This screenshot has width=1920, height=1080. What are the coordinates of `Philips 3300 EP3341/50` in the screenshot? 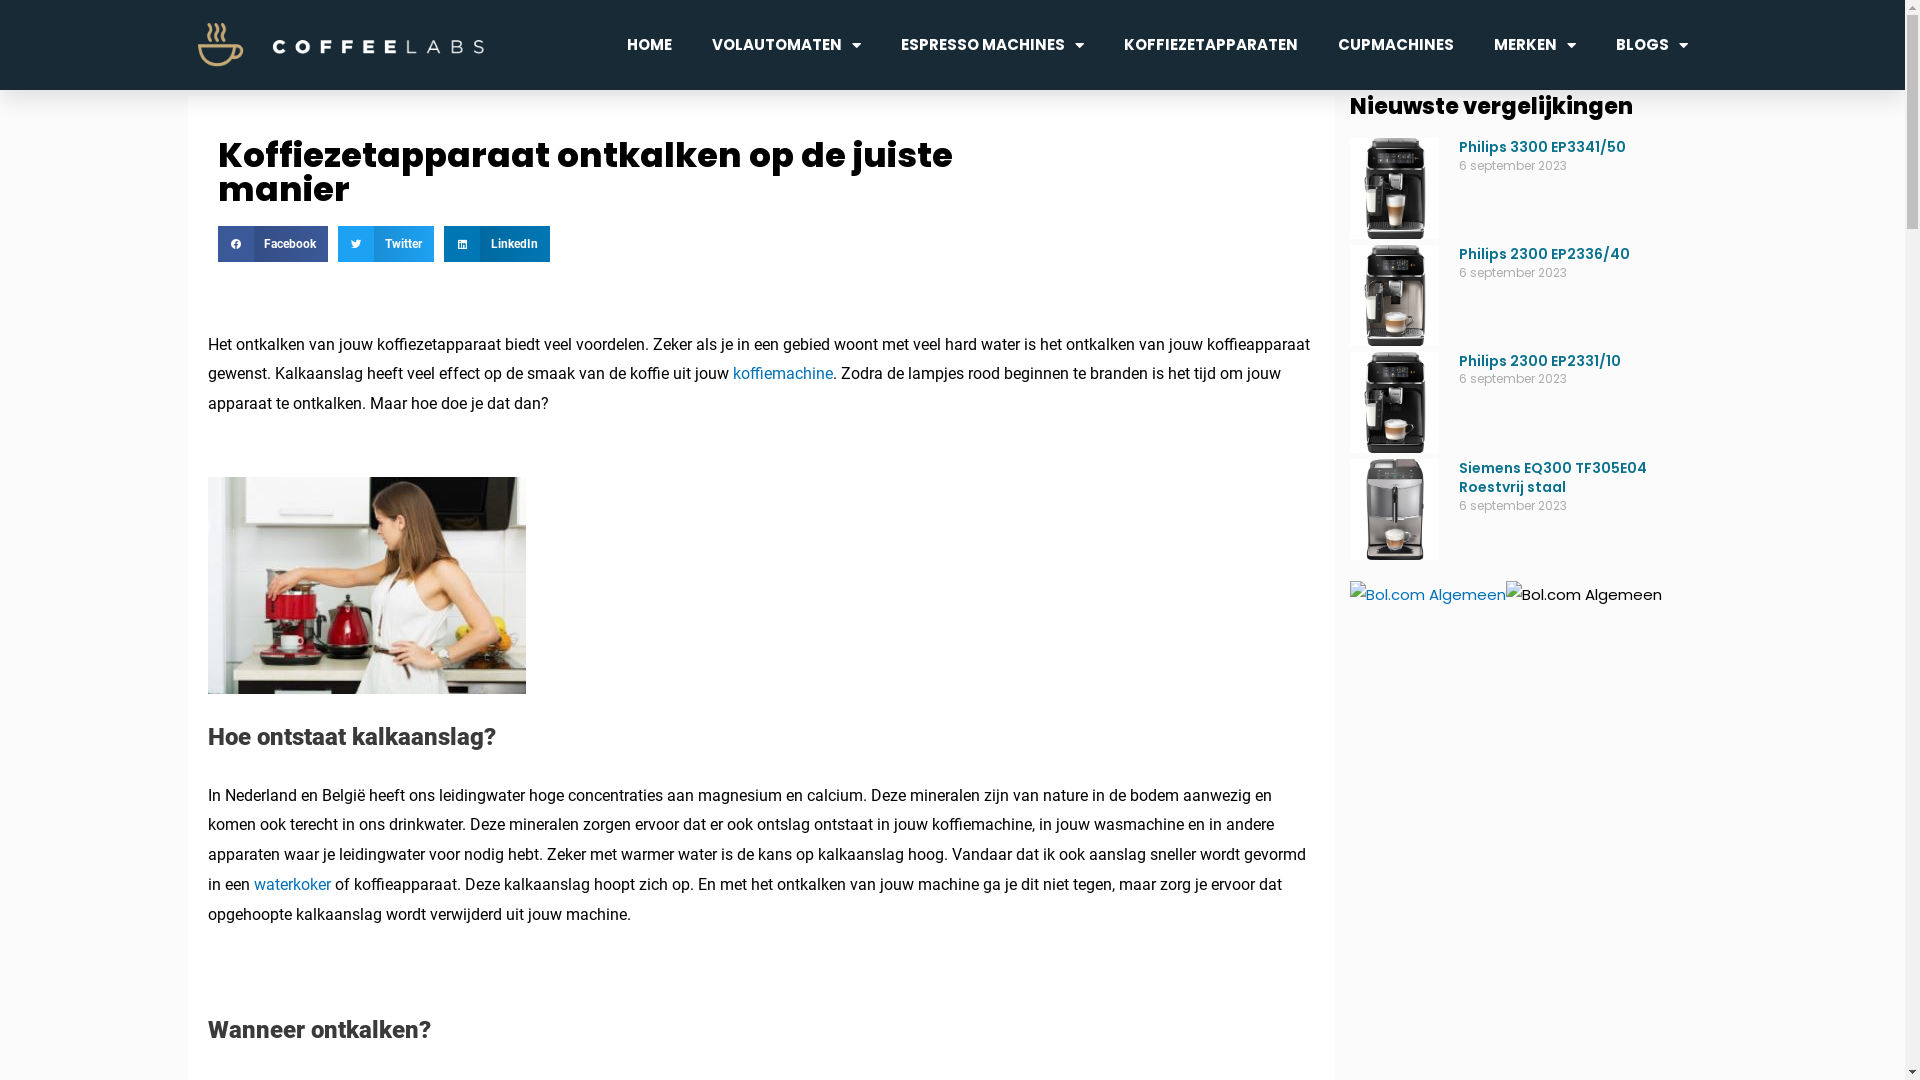 It's located at (1542, 147).